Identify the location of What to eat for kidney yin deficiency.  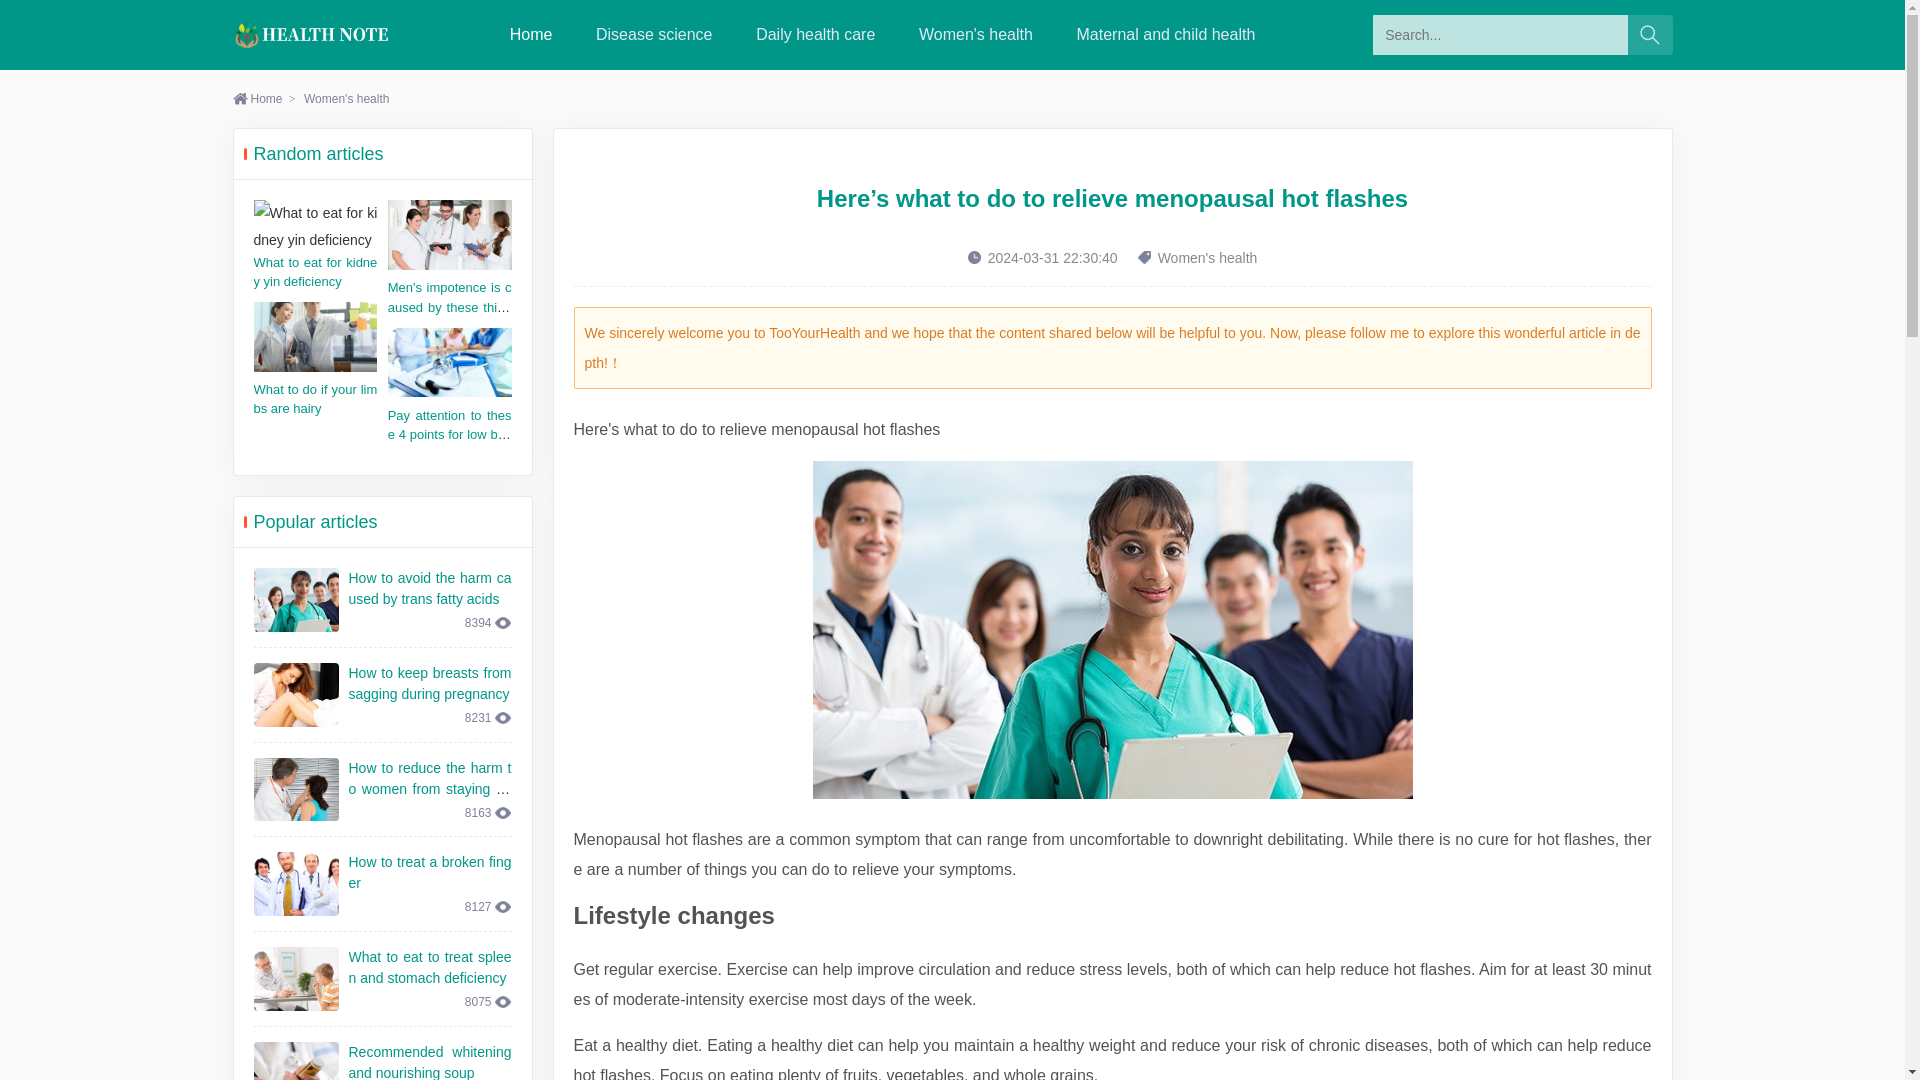
(316, 272).